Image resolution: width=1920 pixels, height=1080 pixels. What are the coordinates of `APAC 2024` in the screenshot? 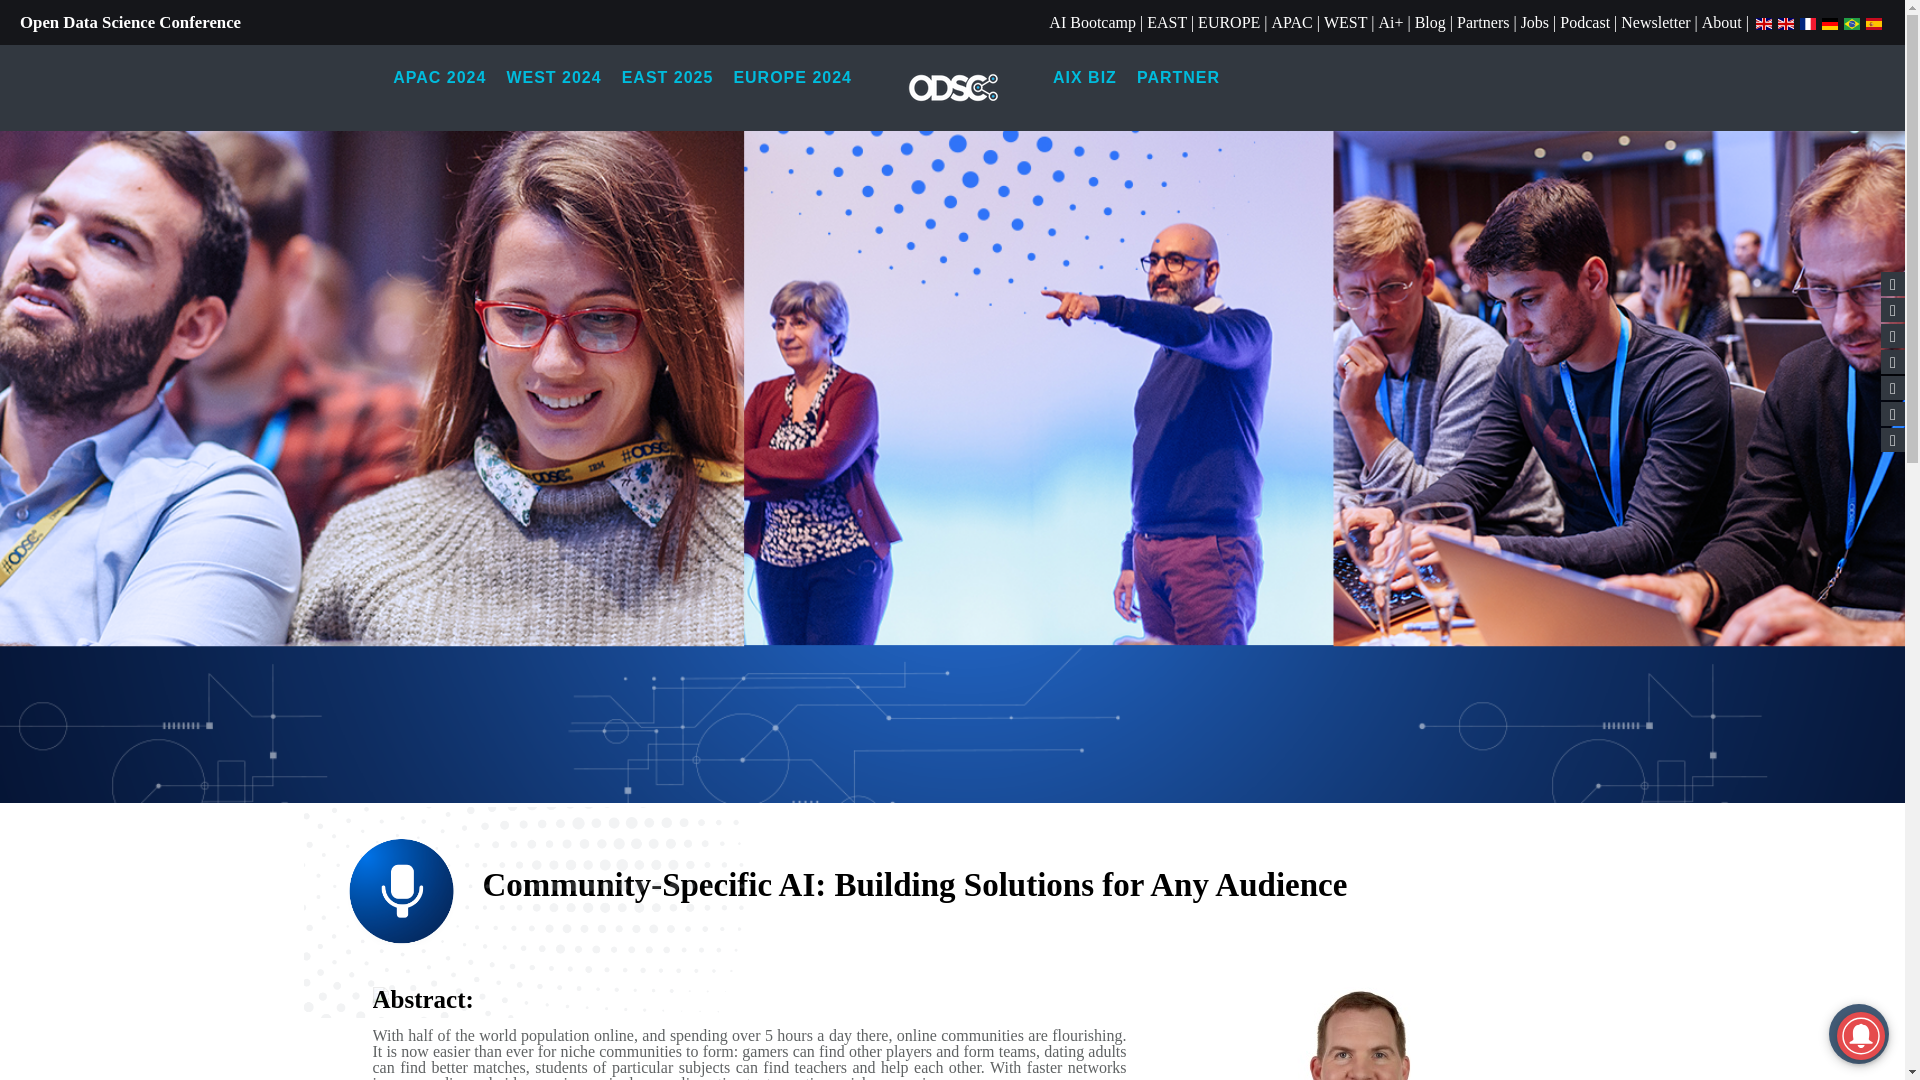 It's located at (438, 78).